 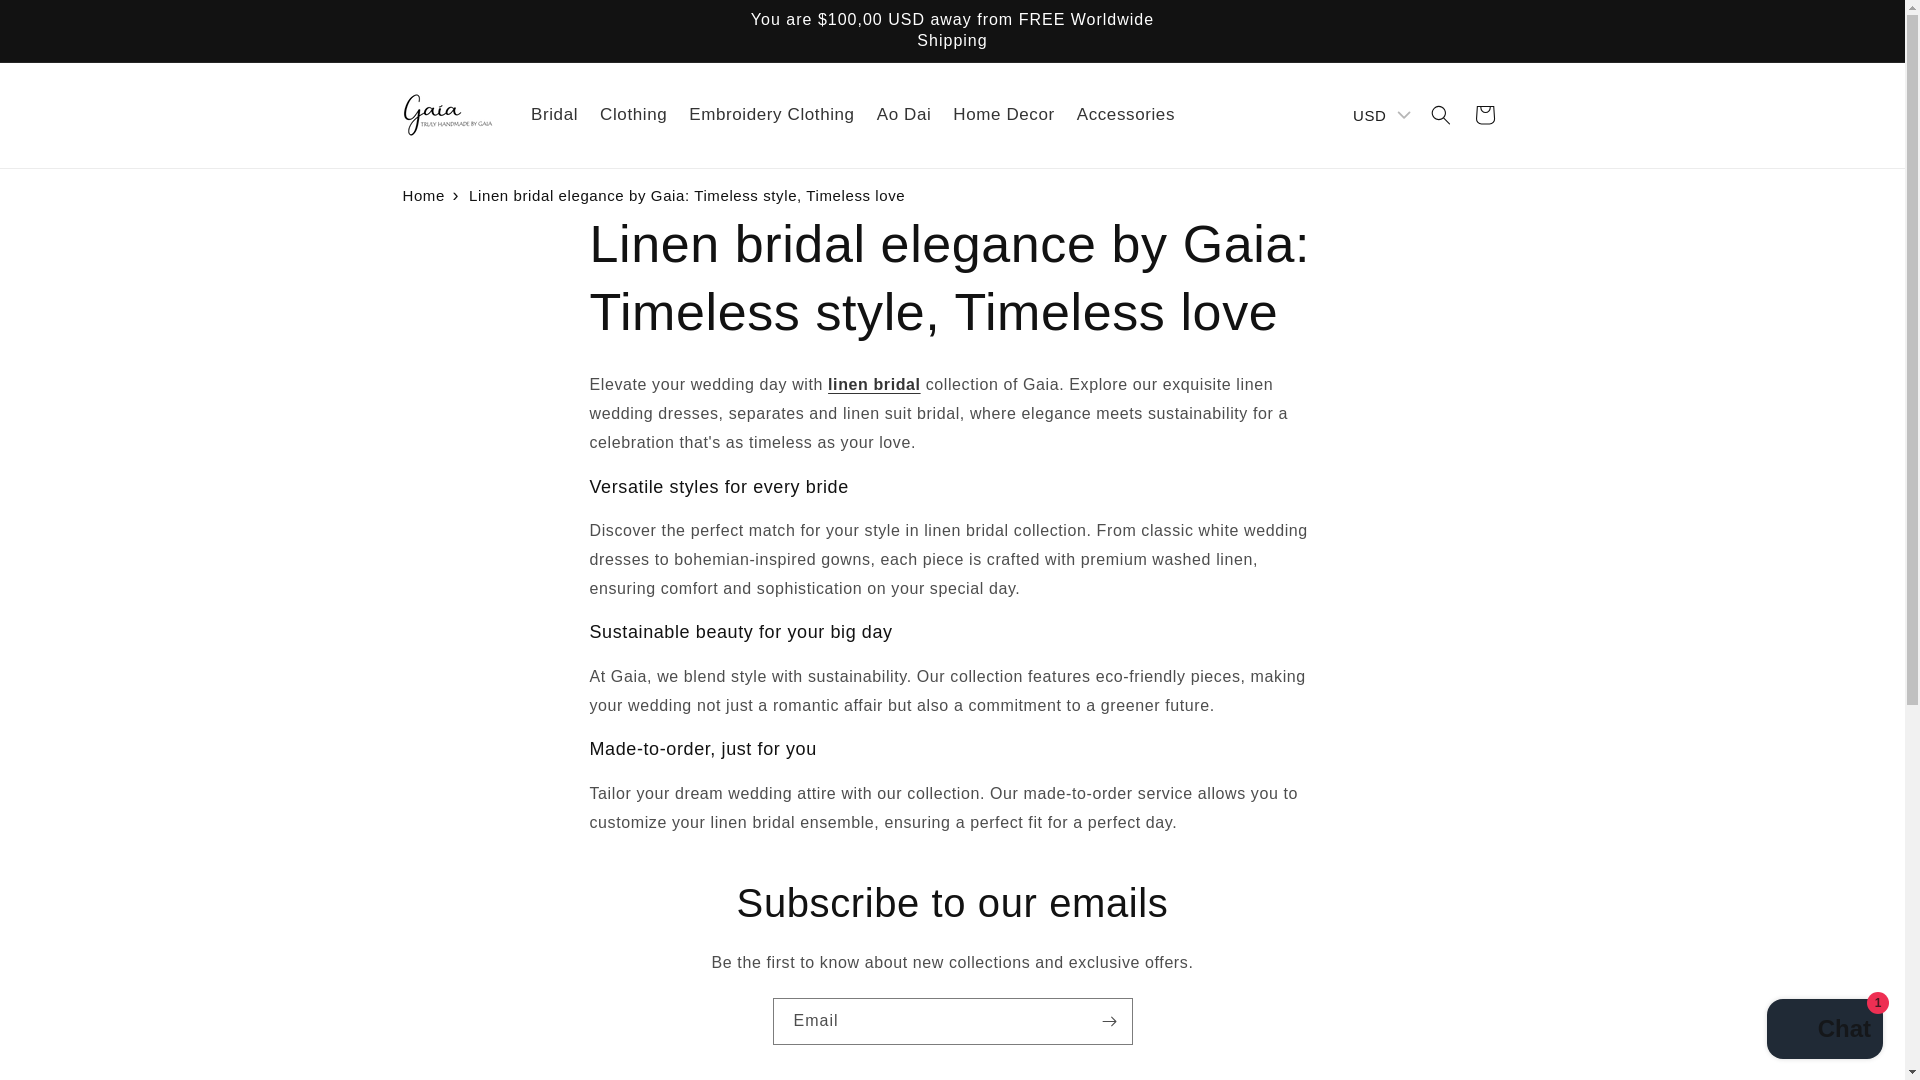 I want to click on Shopify online store chat, so click(x=1824, y=1031).